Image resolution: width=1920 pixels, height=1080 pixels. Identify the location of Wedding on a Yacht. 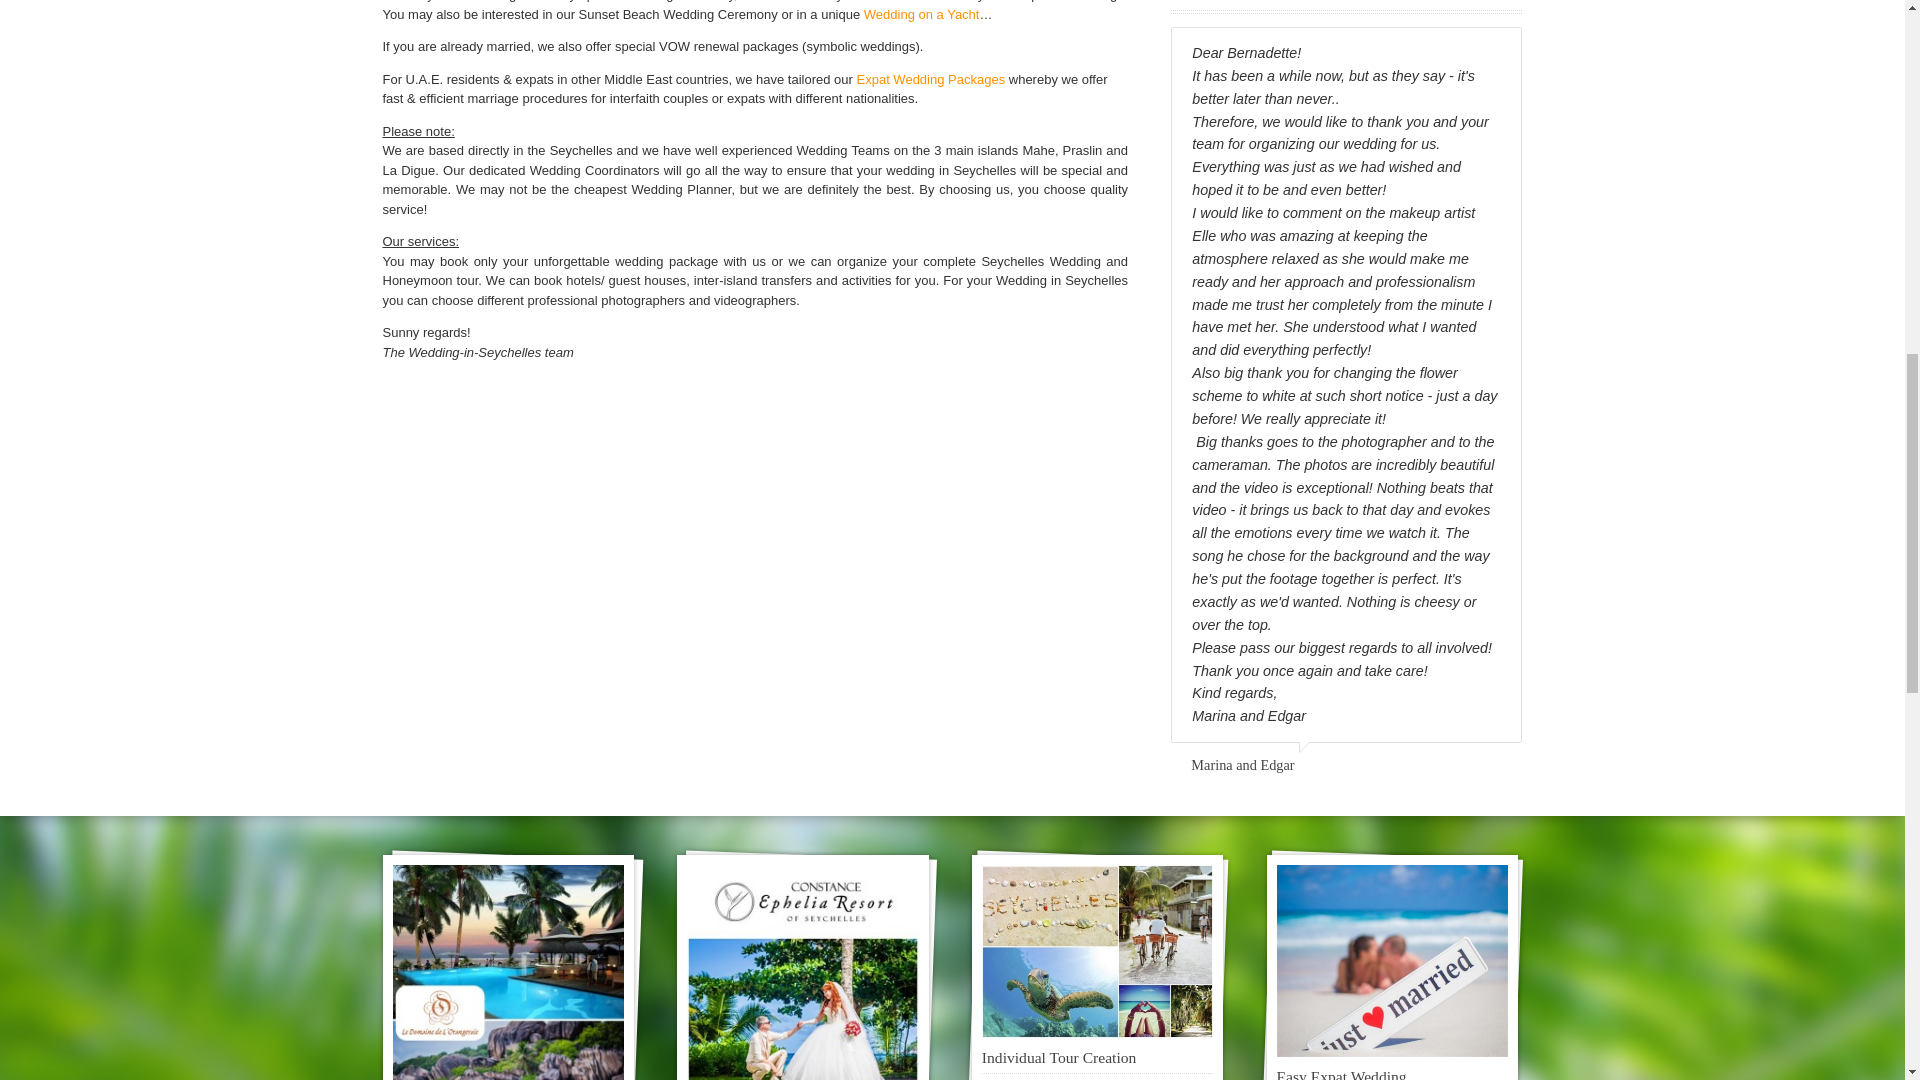
(922, 14).